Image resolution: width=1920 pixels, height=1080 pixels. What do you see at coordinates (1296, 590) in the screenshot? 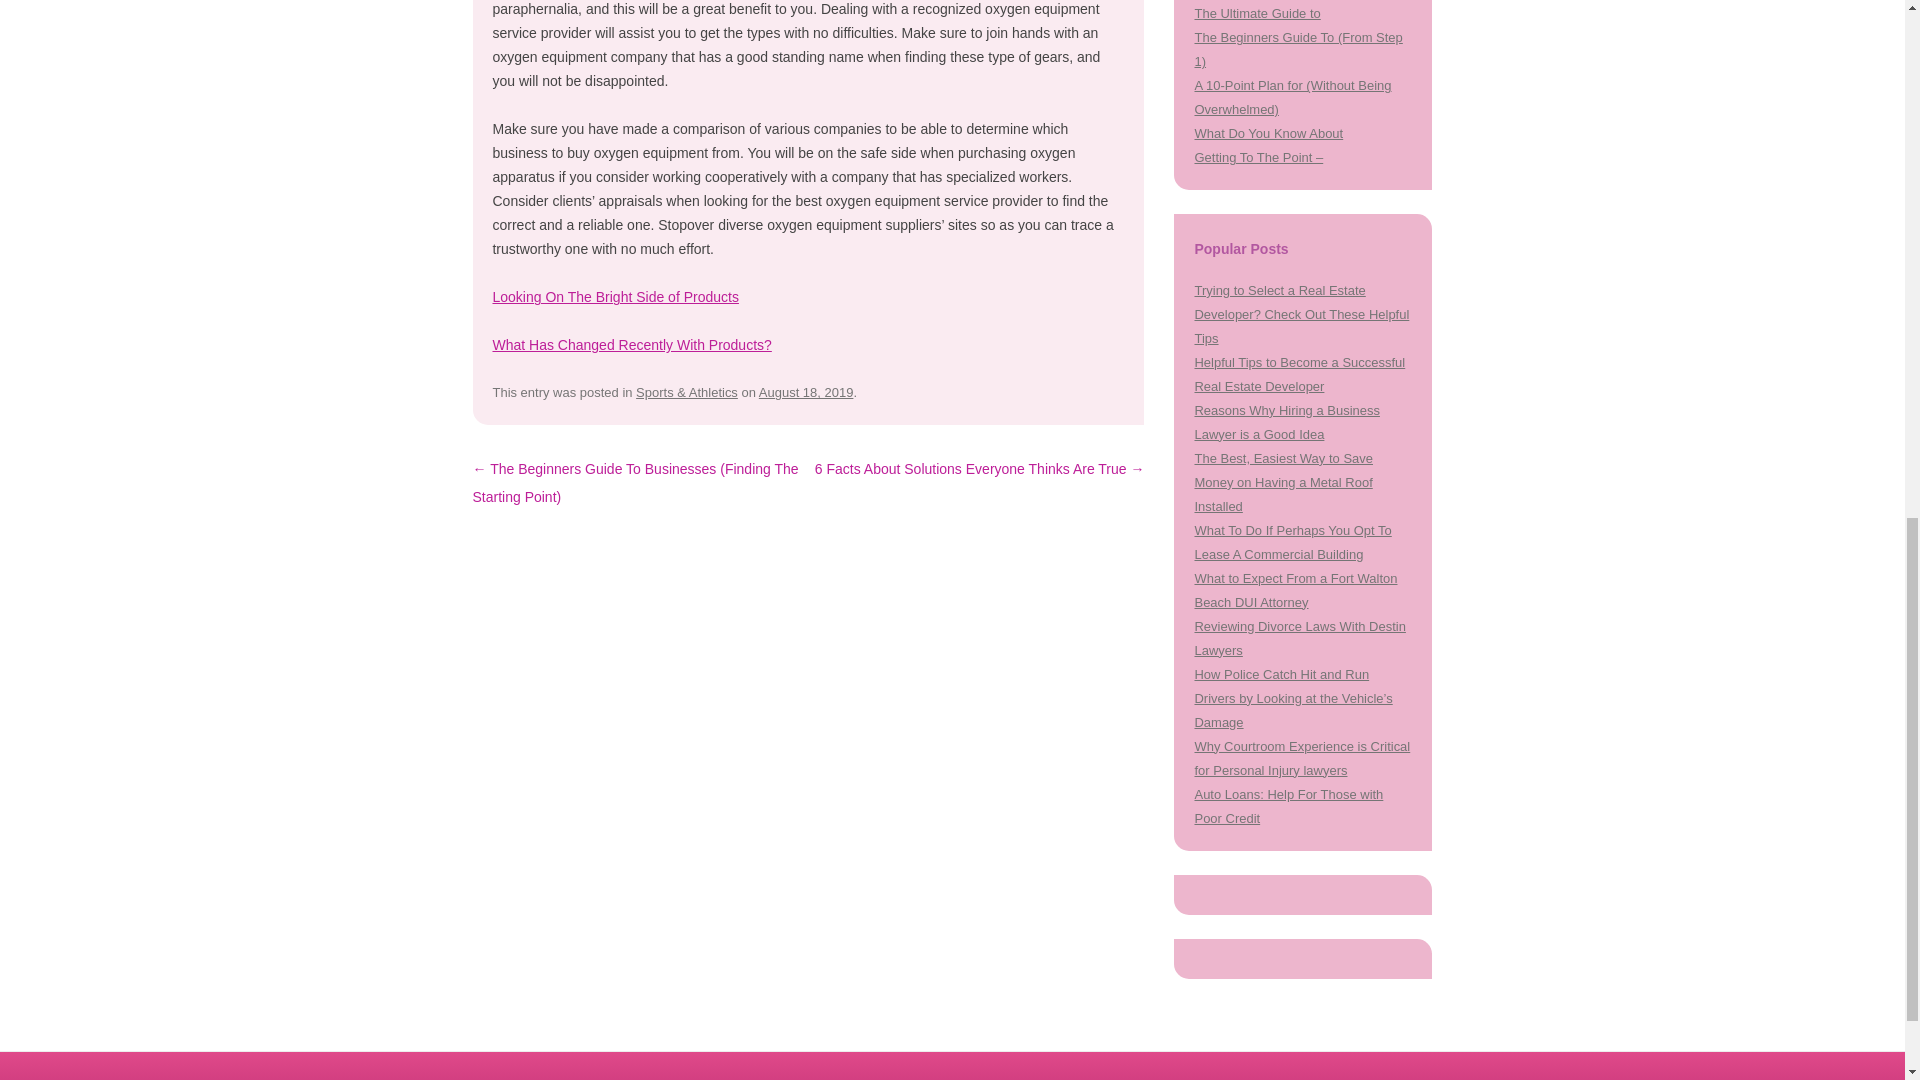
I see `What to Expect From a Fort Walton Beach DUI Attorney` at bounding box center [1296, 590].